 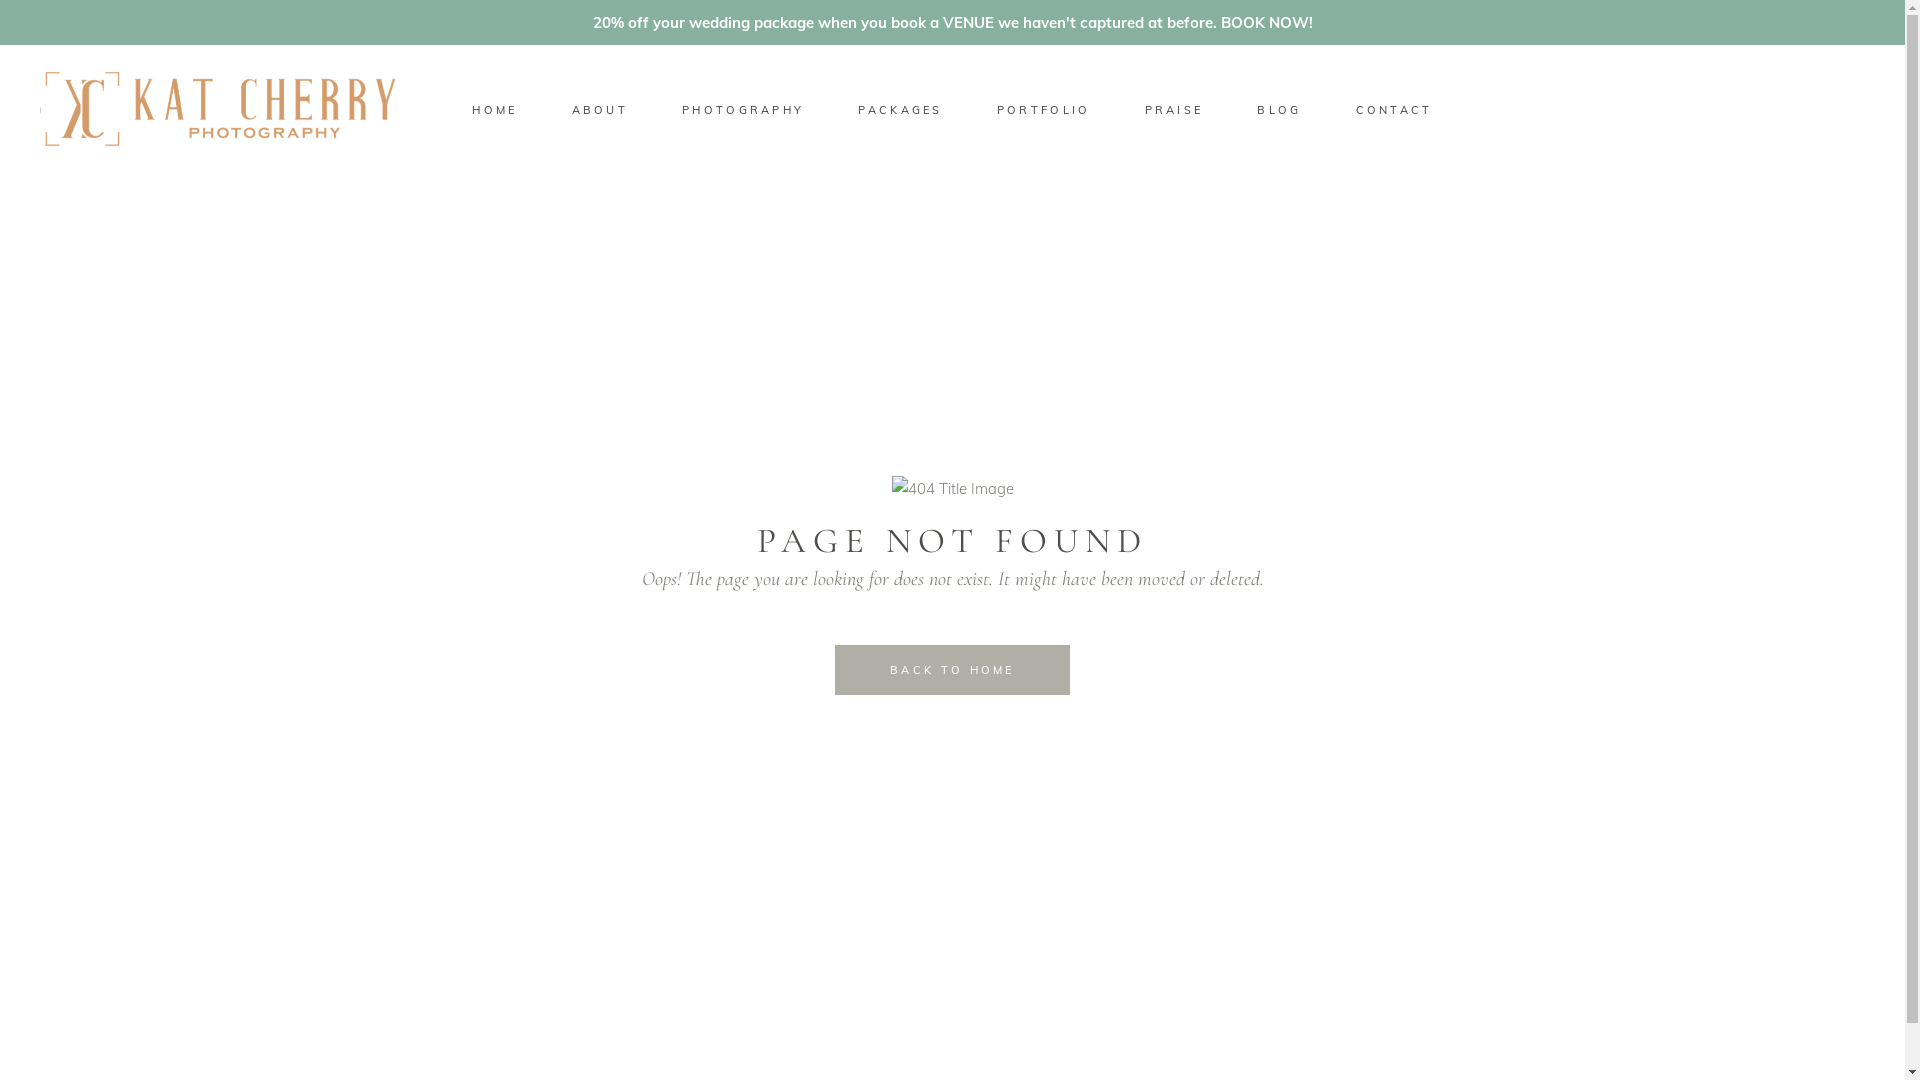 I want to click on BACK TO HOME, so click(x=952, y=669).